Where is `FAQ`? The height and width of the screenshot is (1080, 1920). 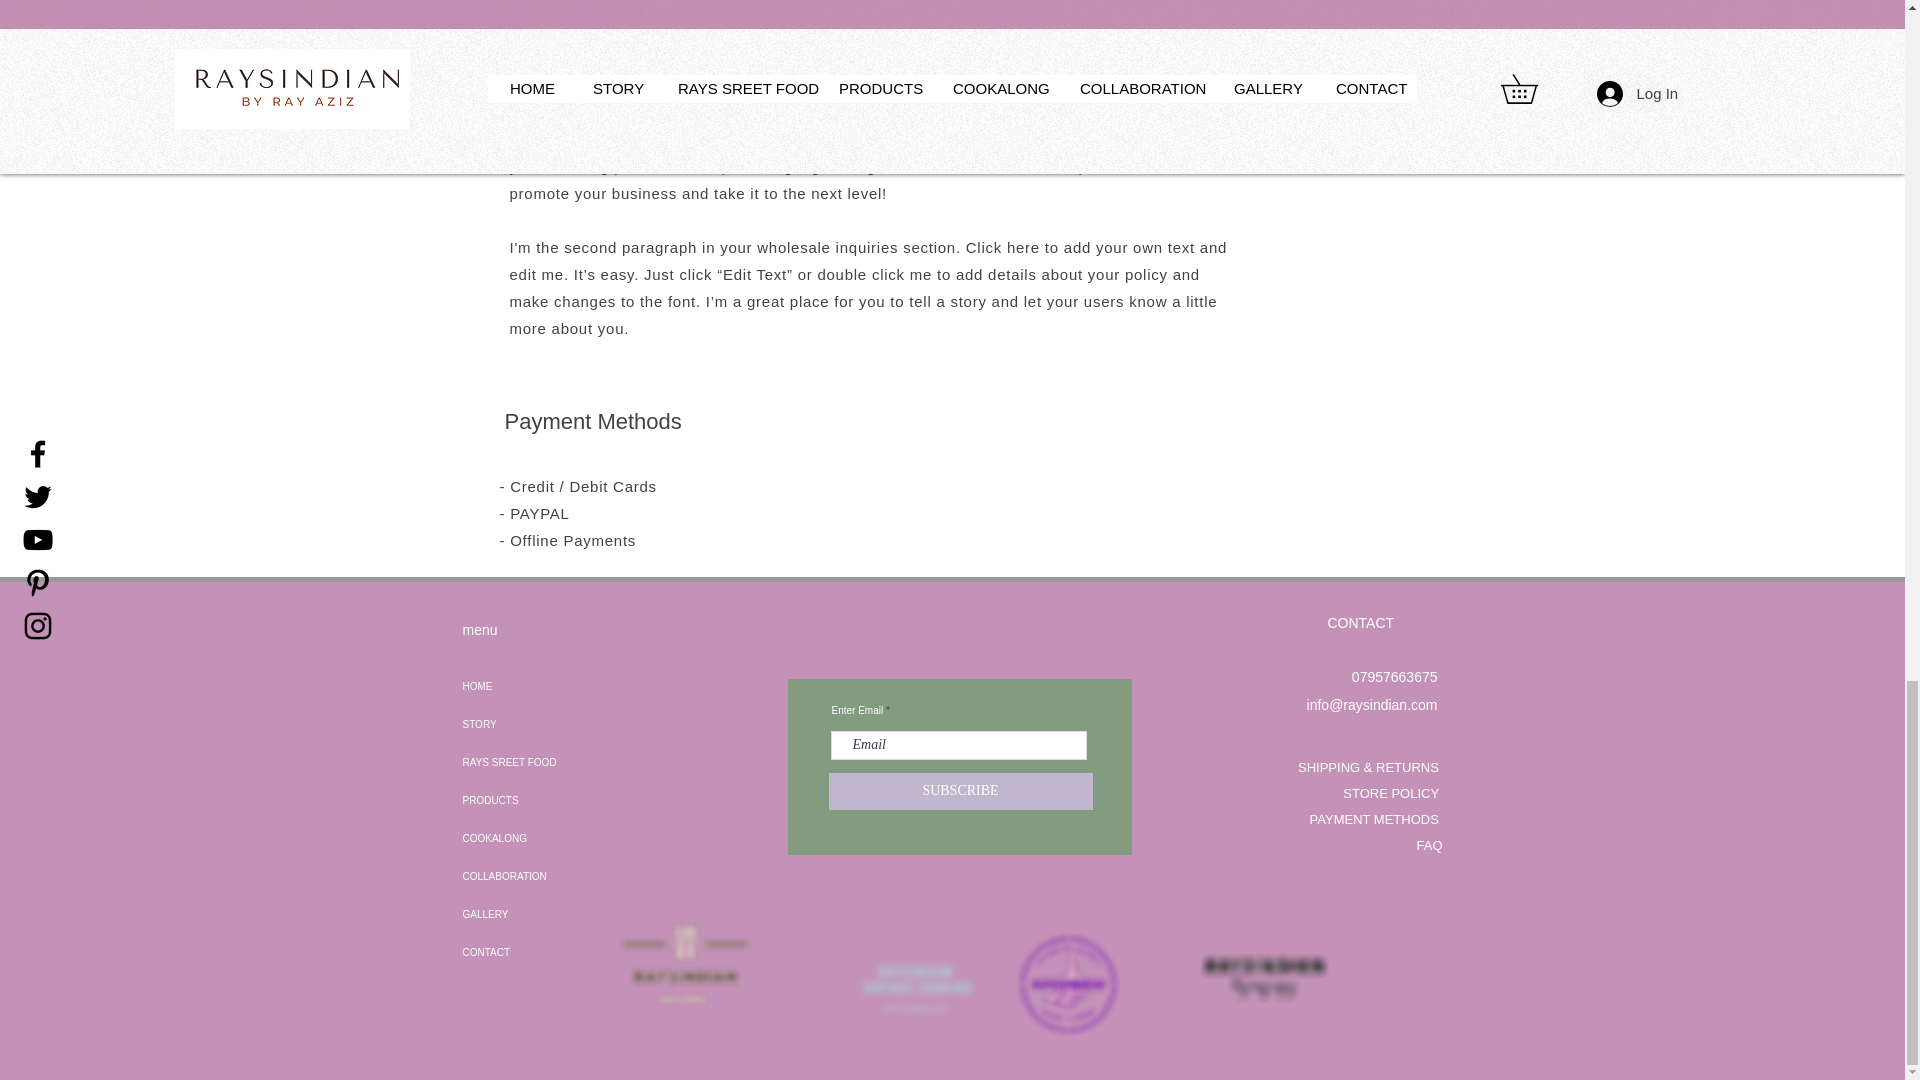
FAQ is located at coordinates (1428, 846).